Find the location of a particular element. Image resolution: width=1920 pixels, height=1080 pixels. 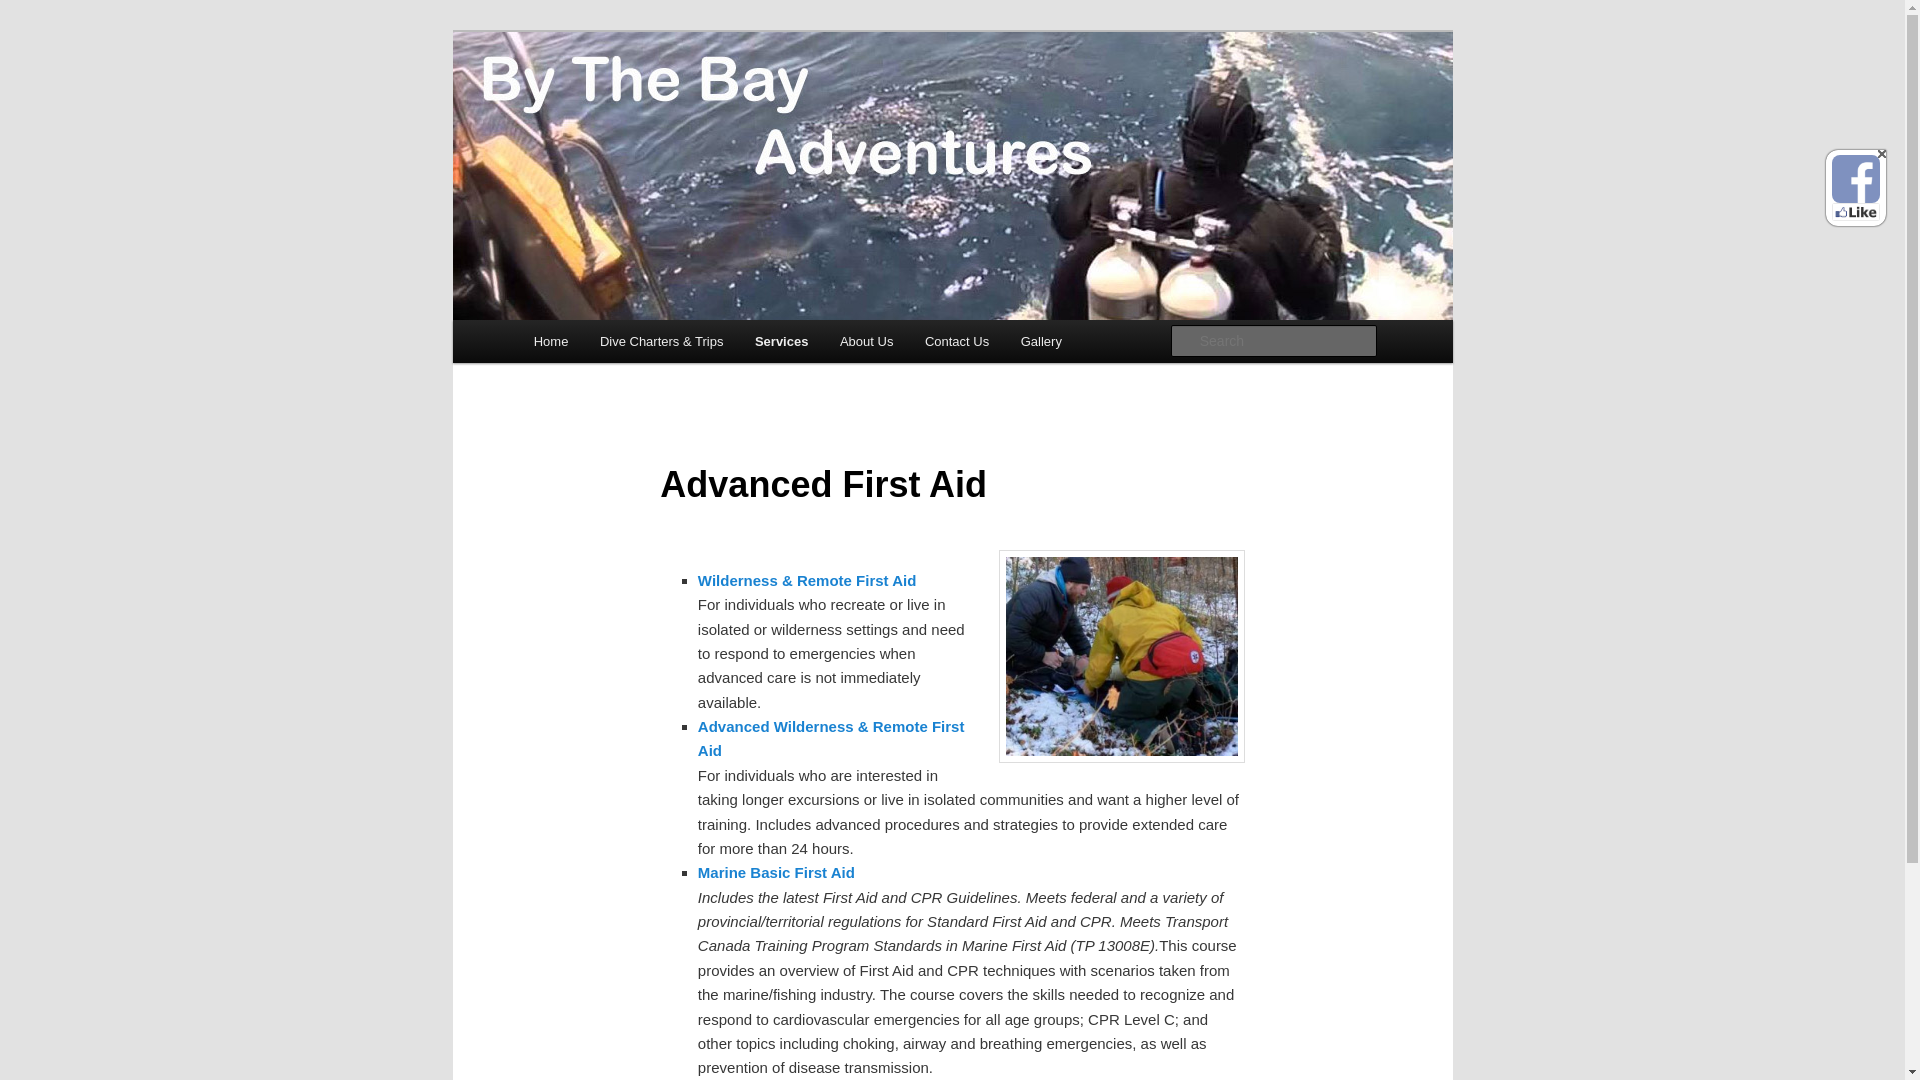

hide is located at coordinates (1881, 154).